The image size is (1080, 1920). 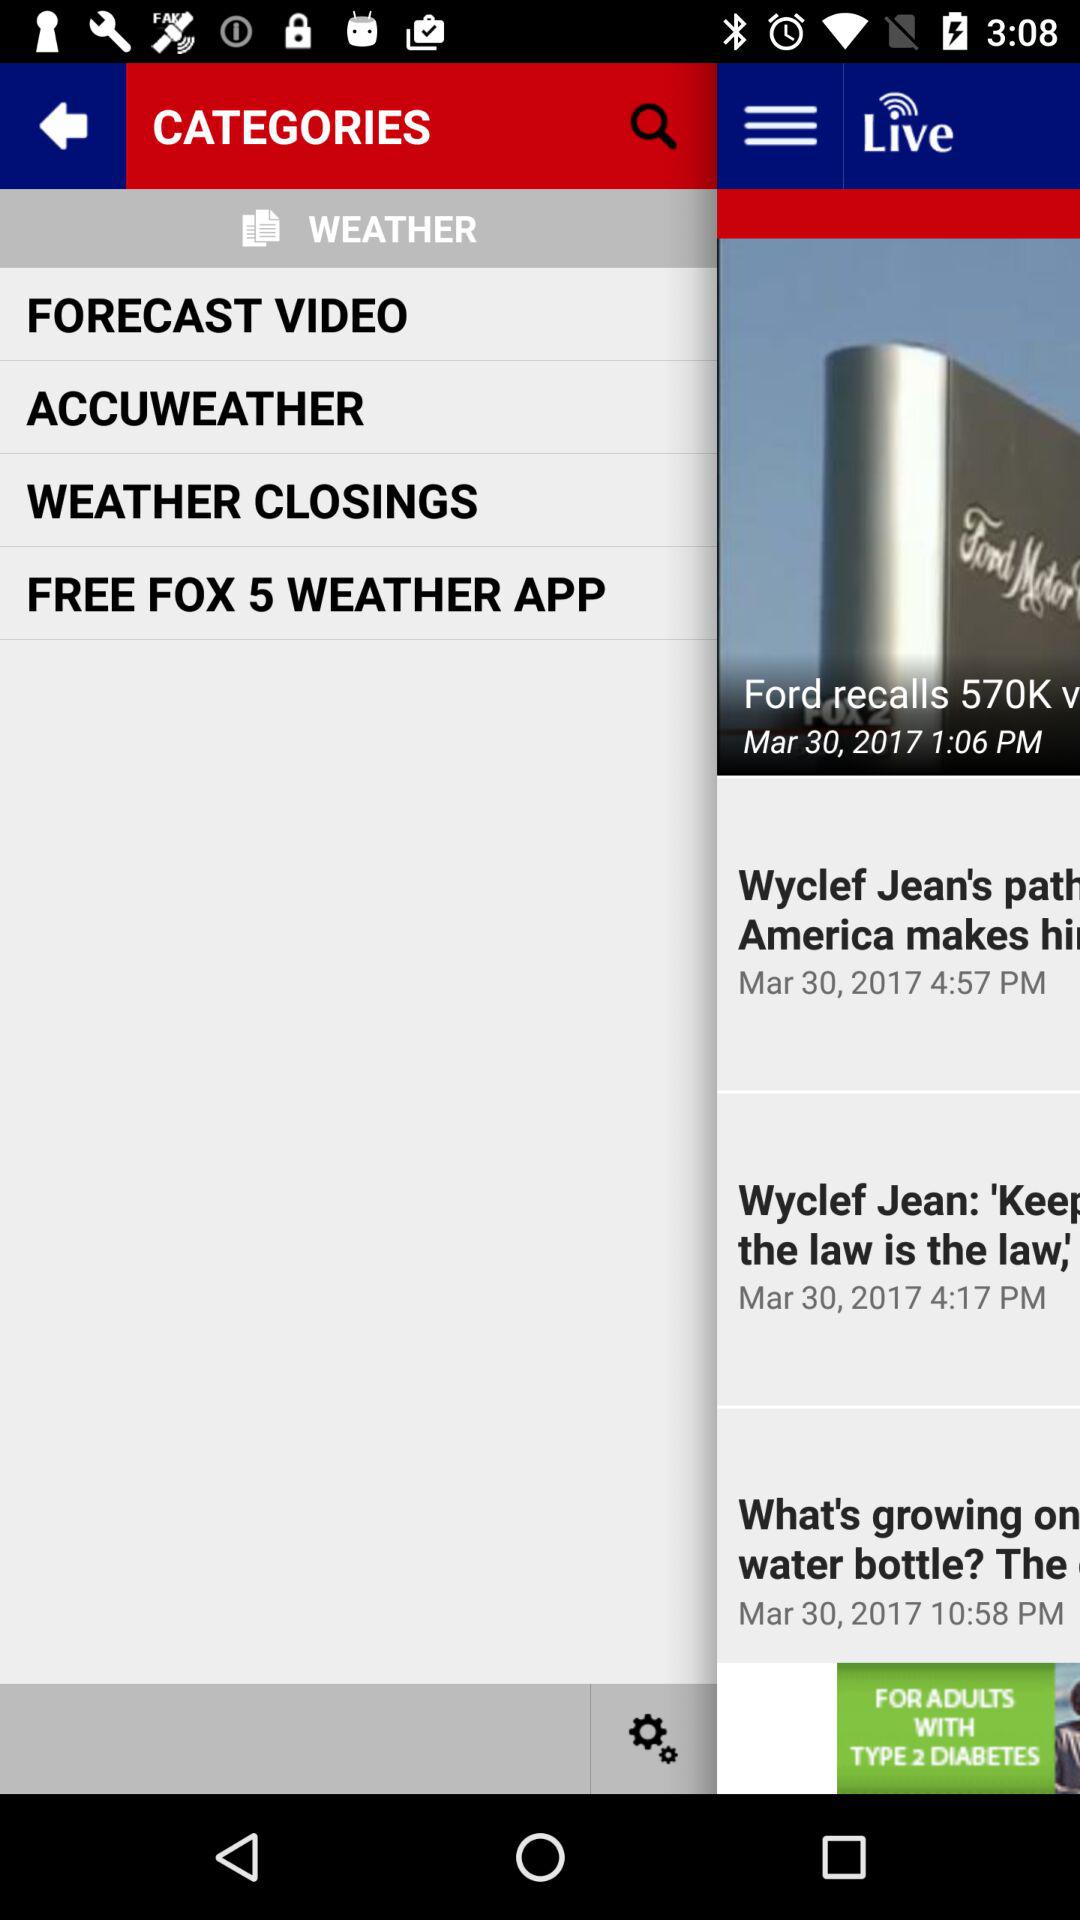 I want to click on click to return, so click(x=63, y=126).